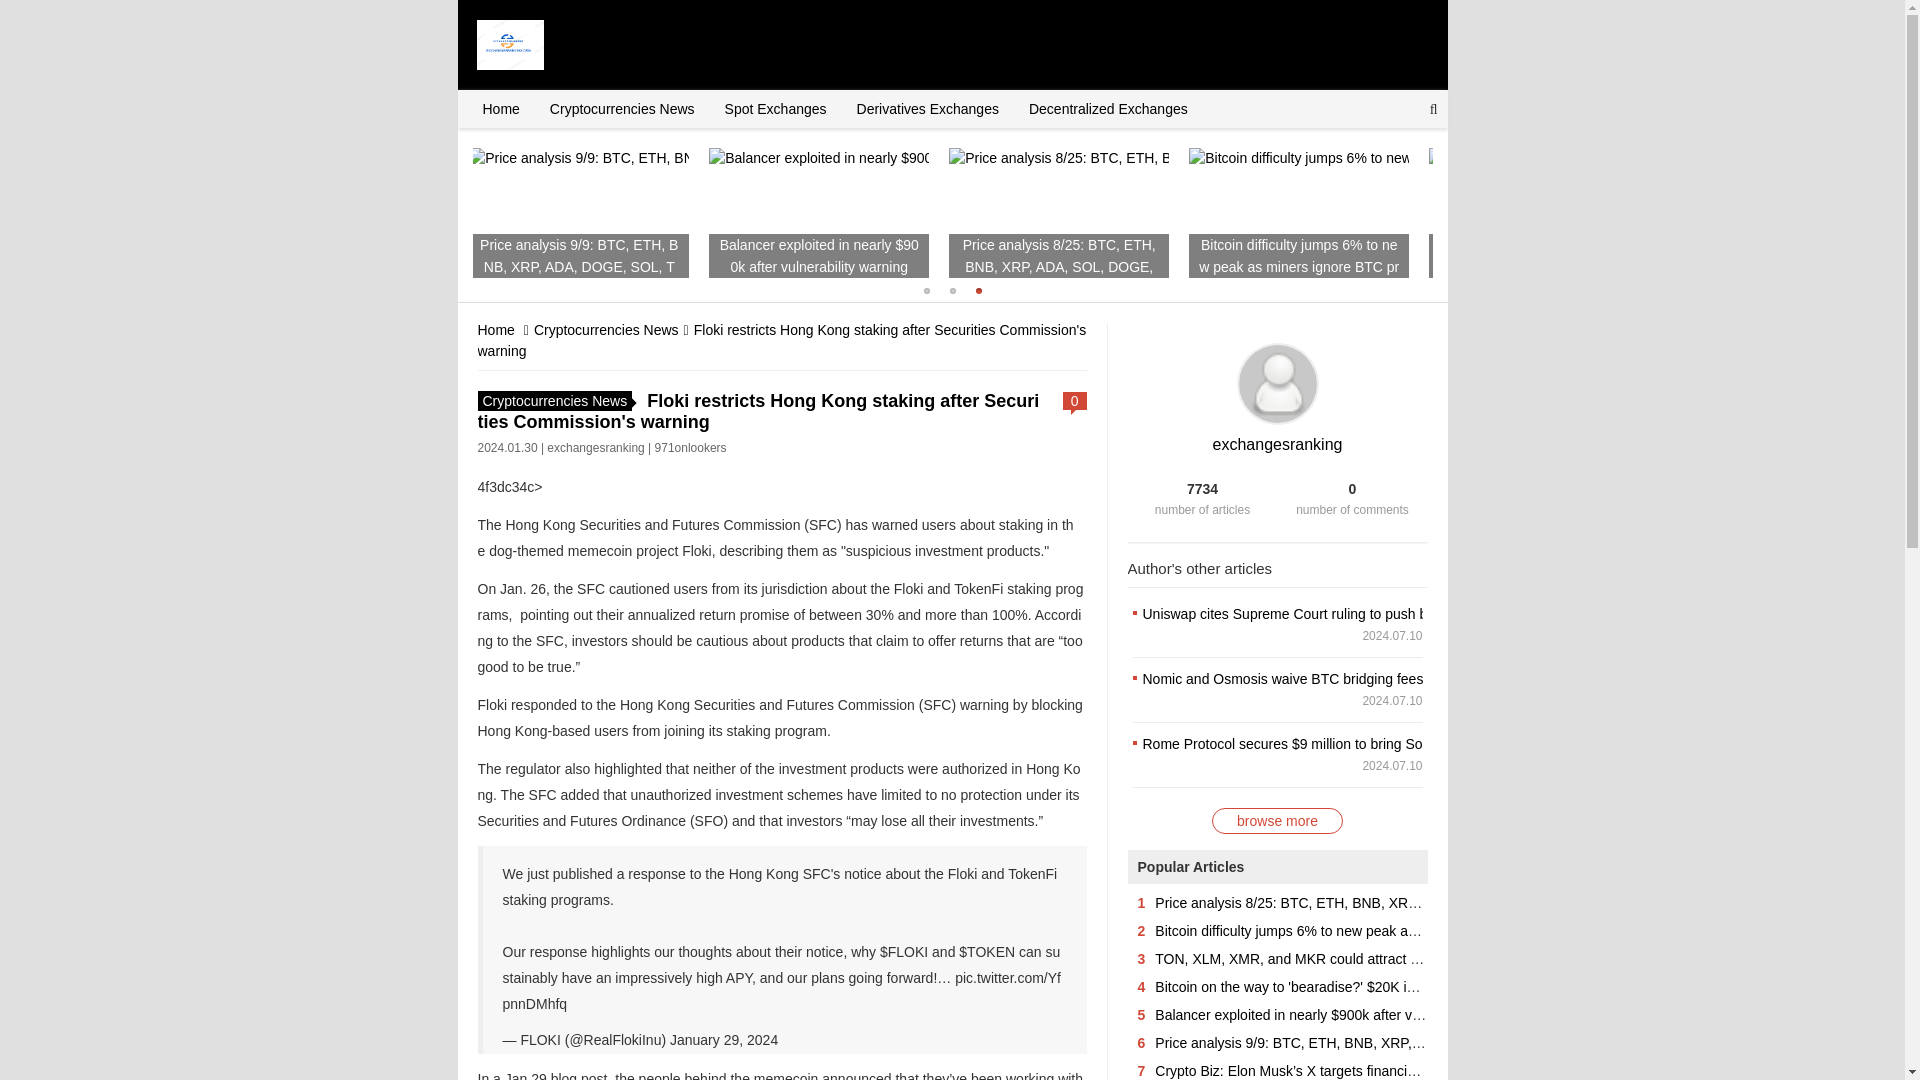 This screenshot has width=1920, height=1080. What do you see at coordinates (1278, 444) in the screenshot?
I see `exchangesranking` at bounding box center [1278, 444].